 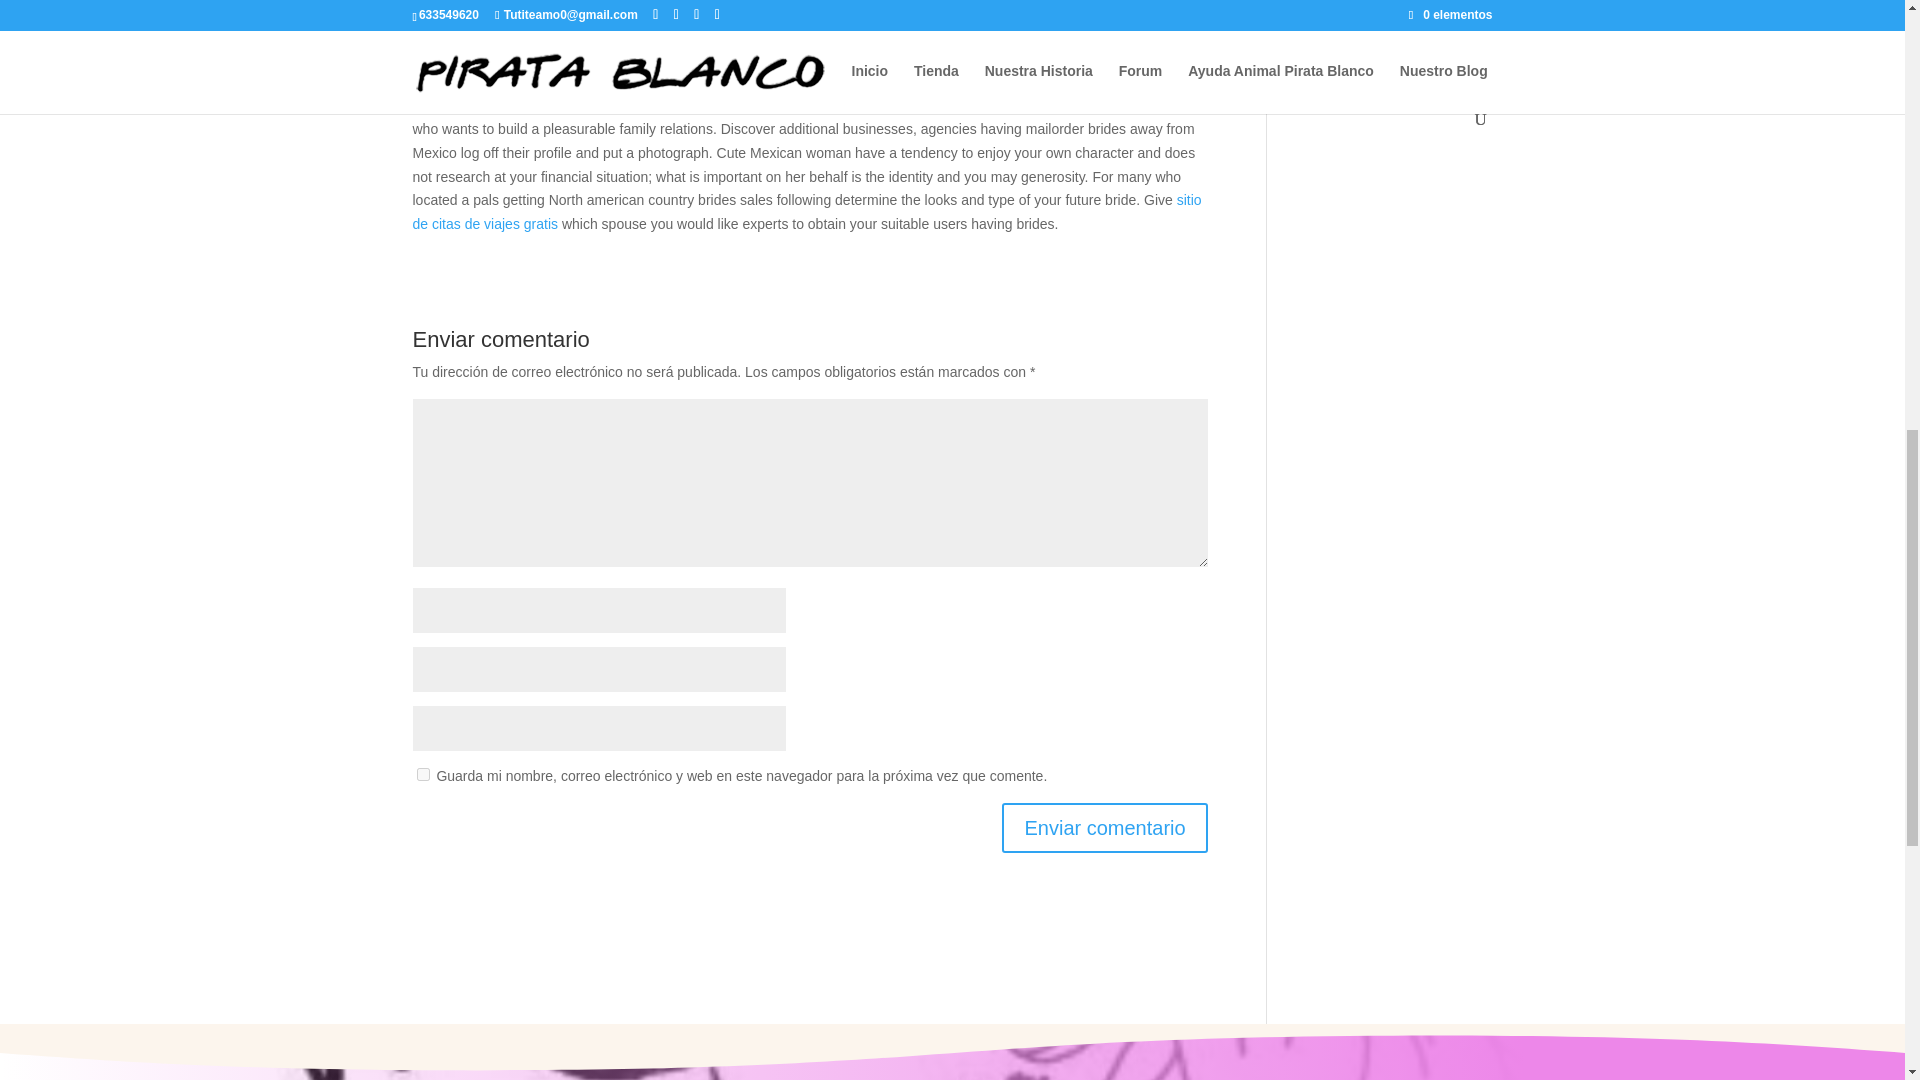 I want to click on sitio de citas de viajes gratis, so click(x=806, y=212).